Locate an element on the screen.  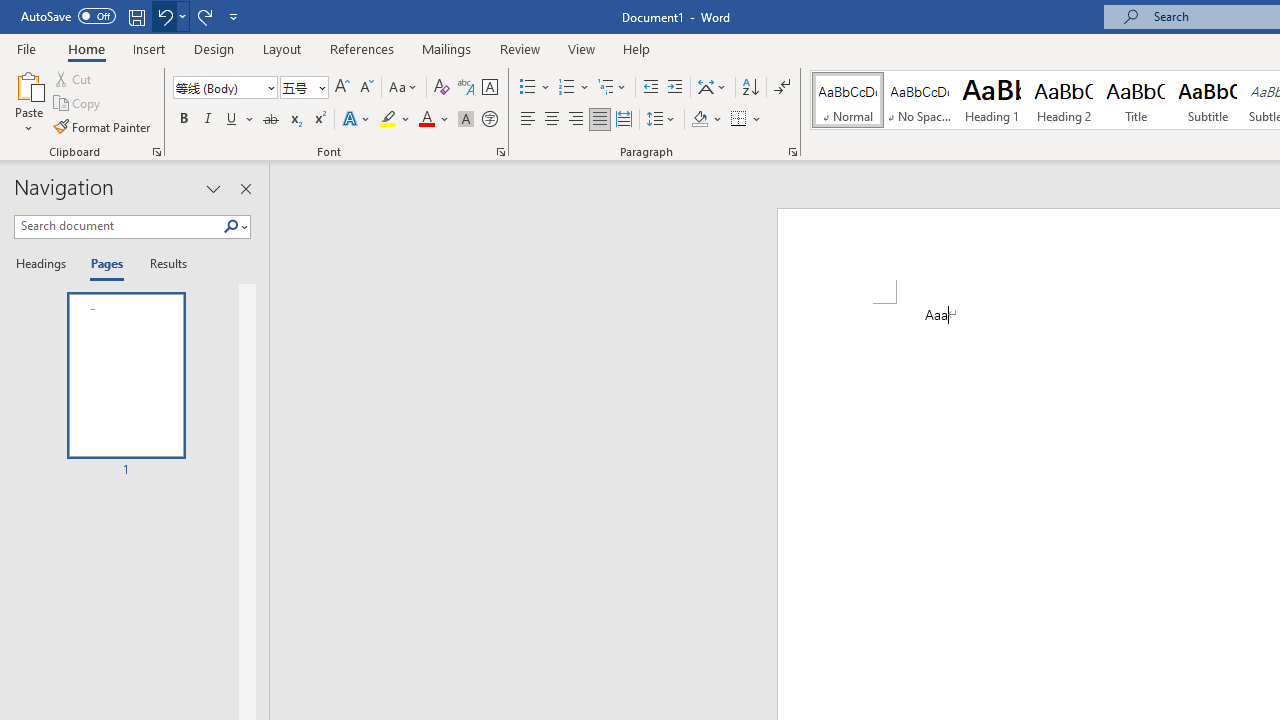
Heading 1 is located at coordinates (992, 100).